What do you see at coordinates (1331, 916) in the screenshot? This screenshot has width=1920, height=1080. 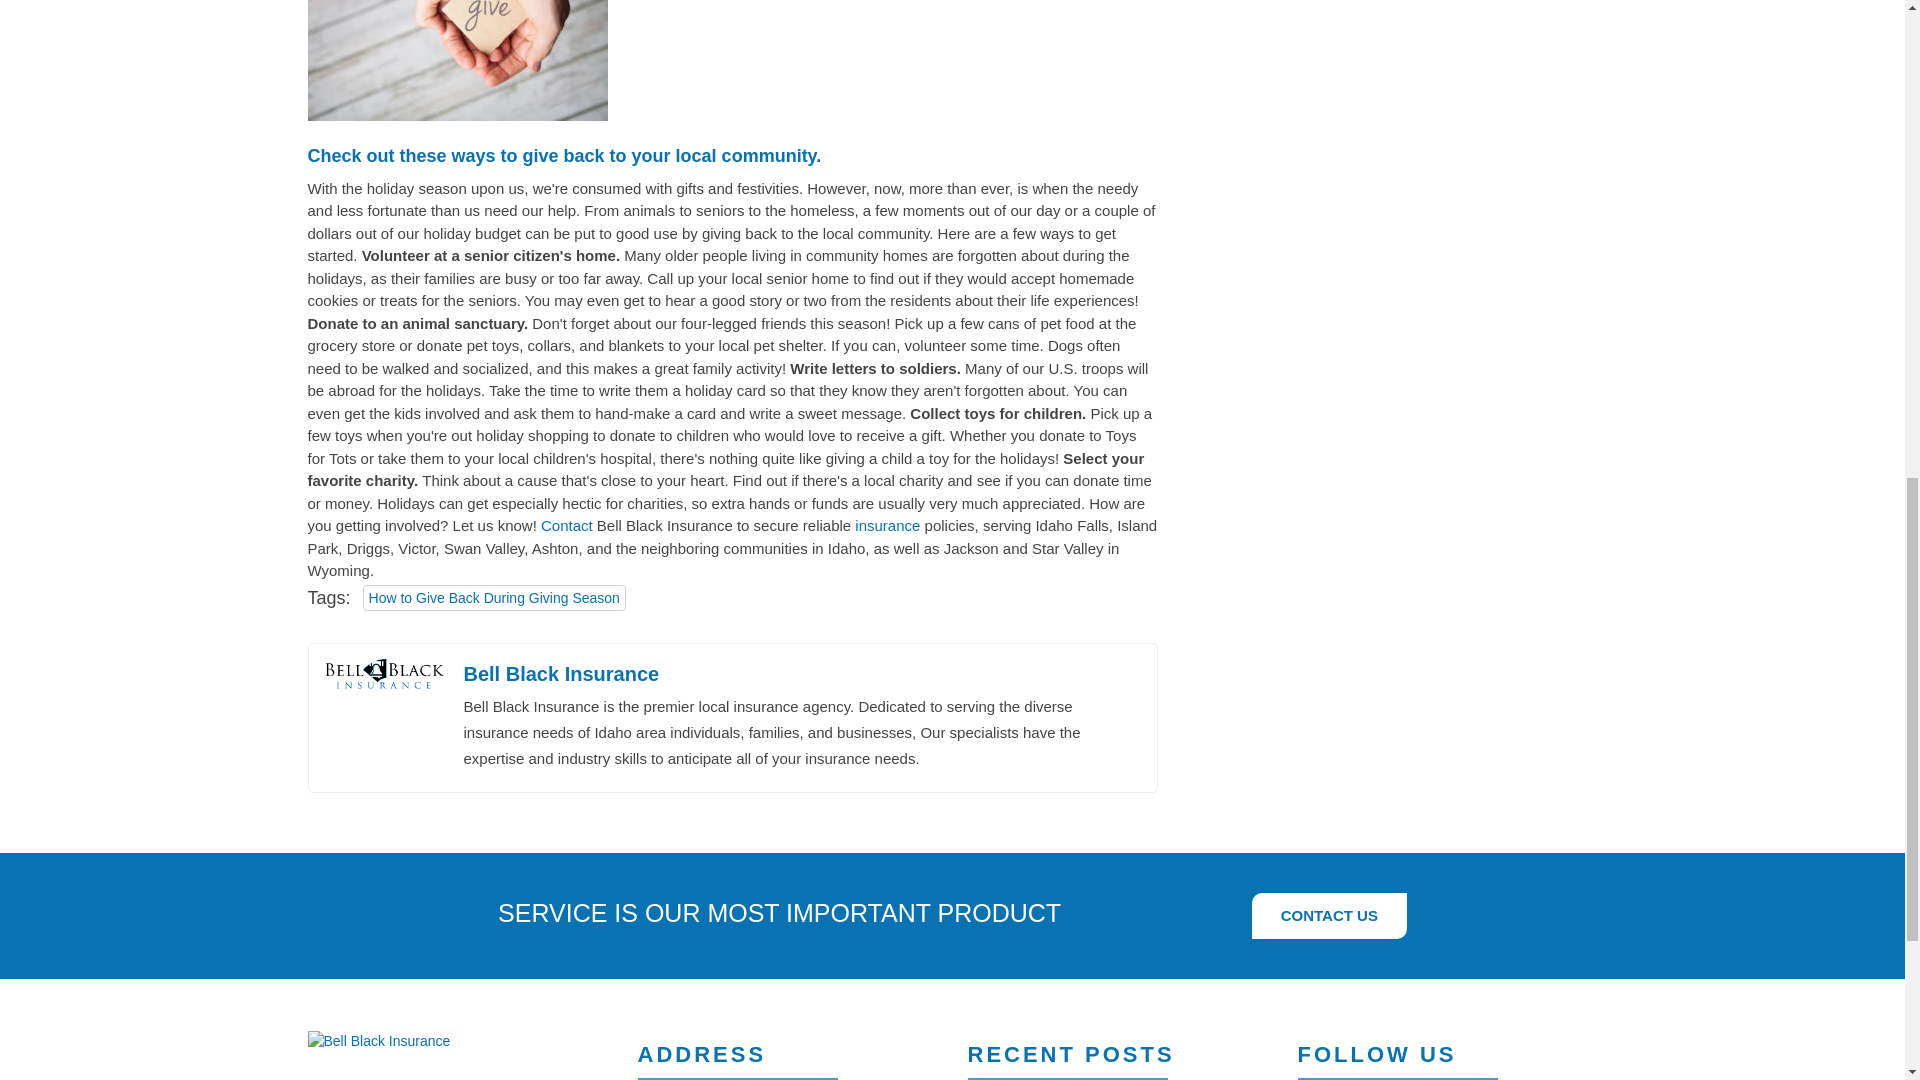 I see `CONTACT US` at bounding box center [1331, 916].